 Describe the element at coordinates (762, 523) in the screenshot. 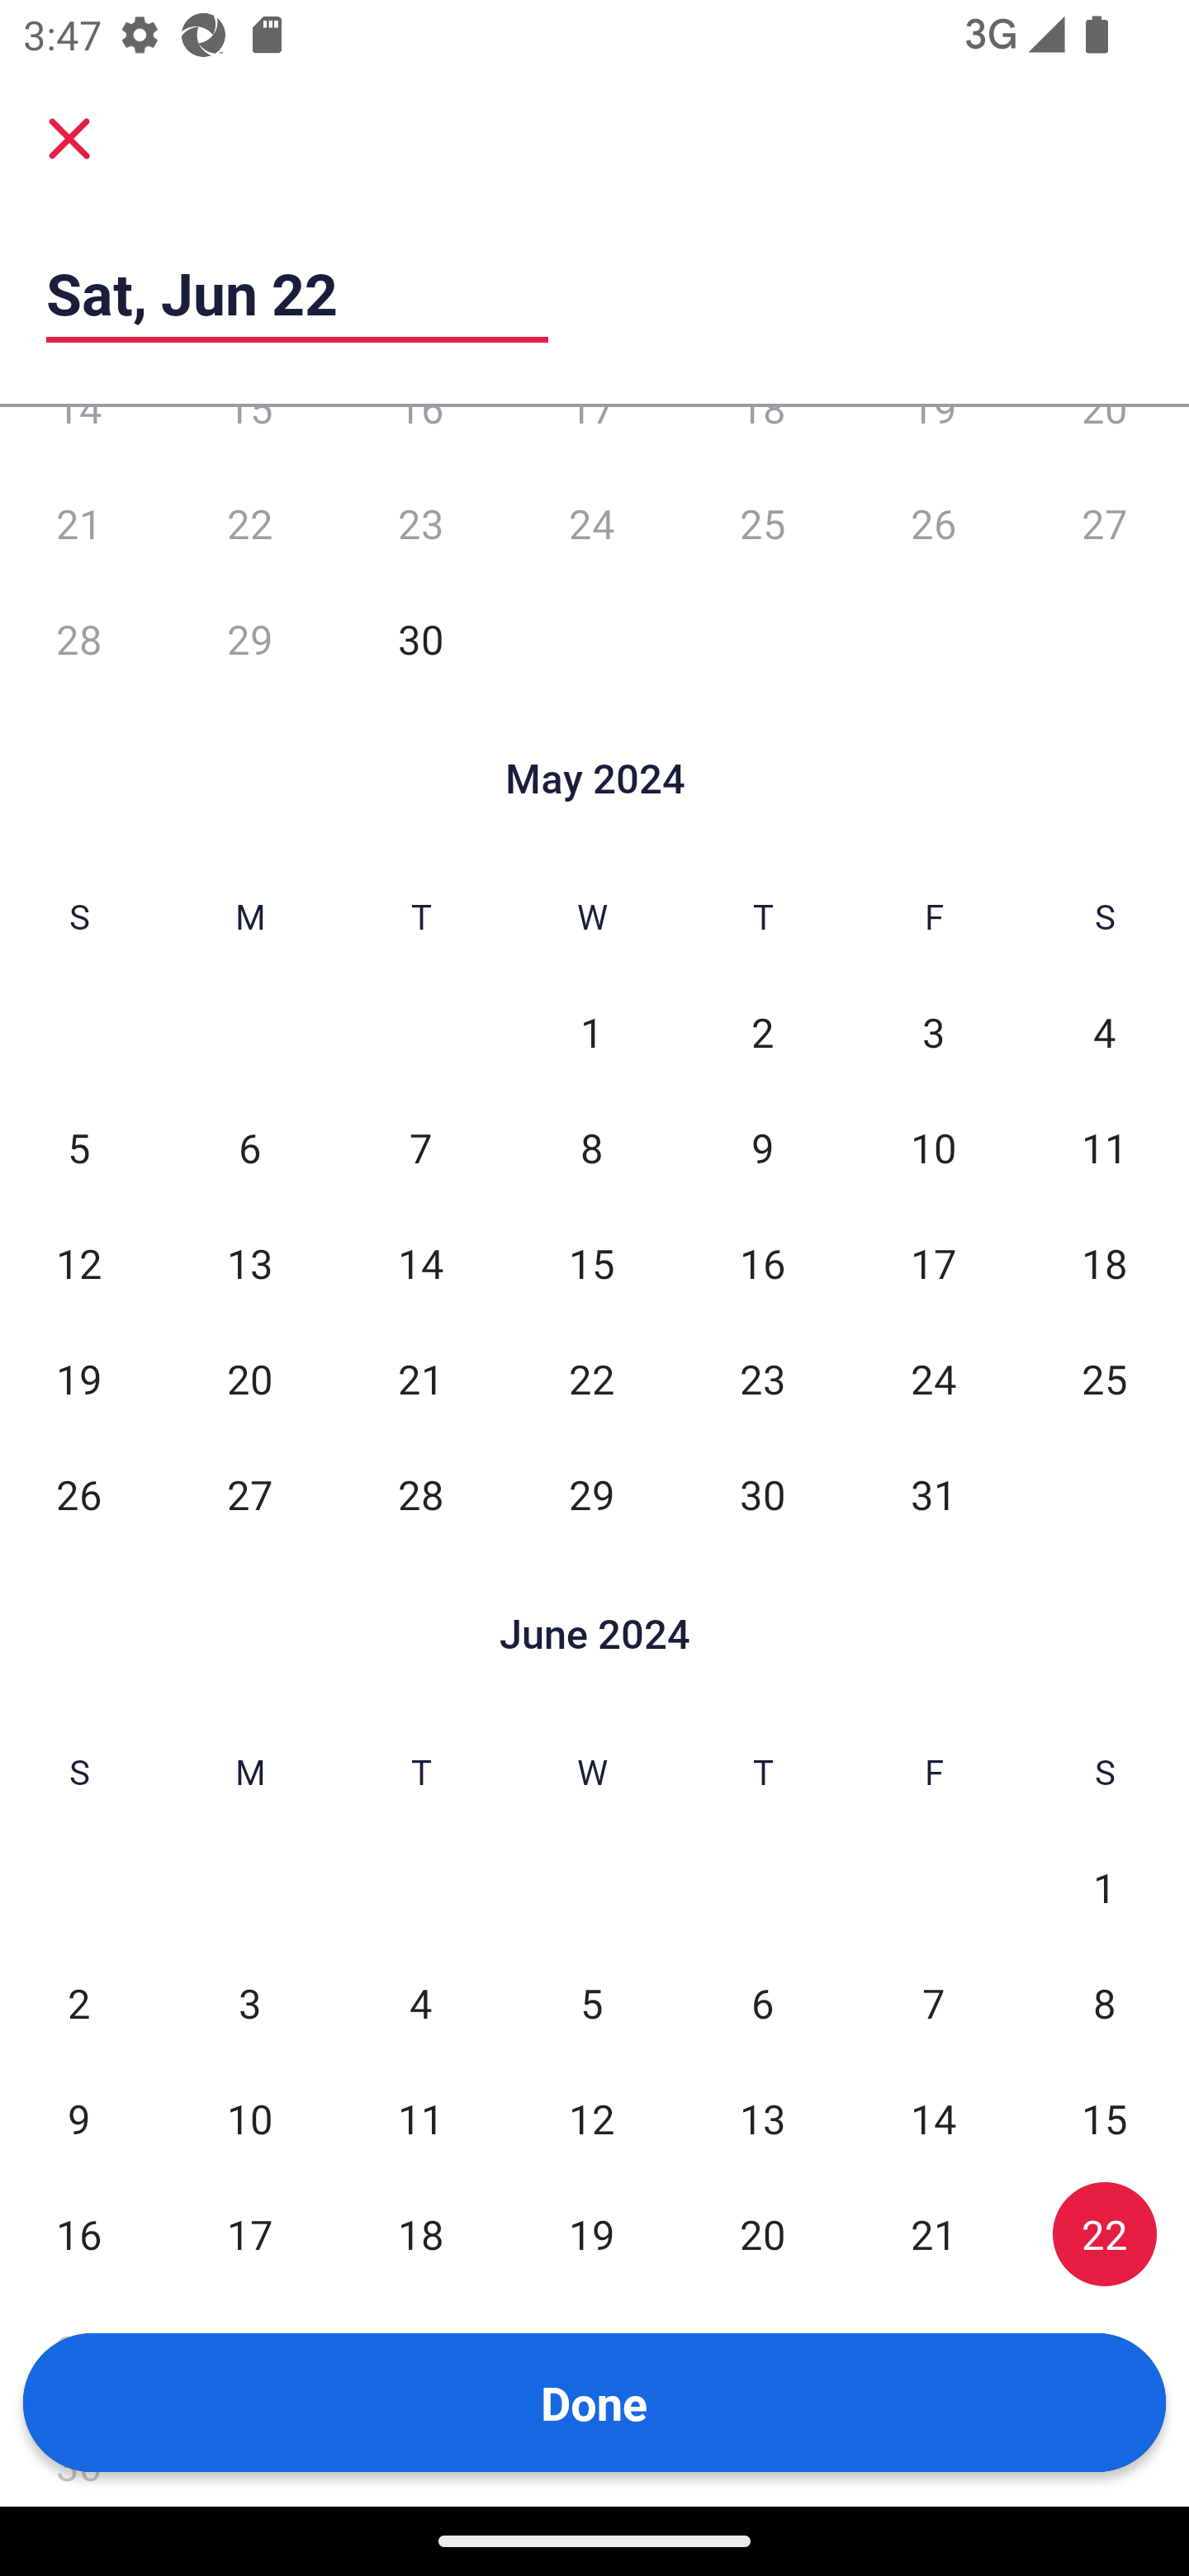

I see `25 Thu, Apr 25, Not Selected` at that location.